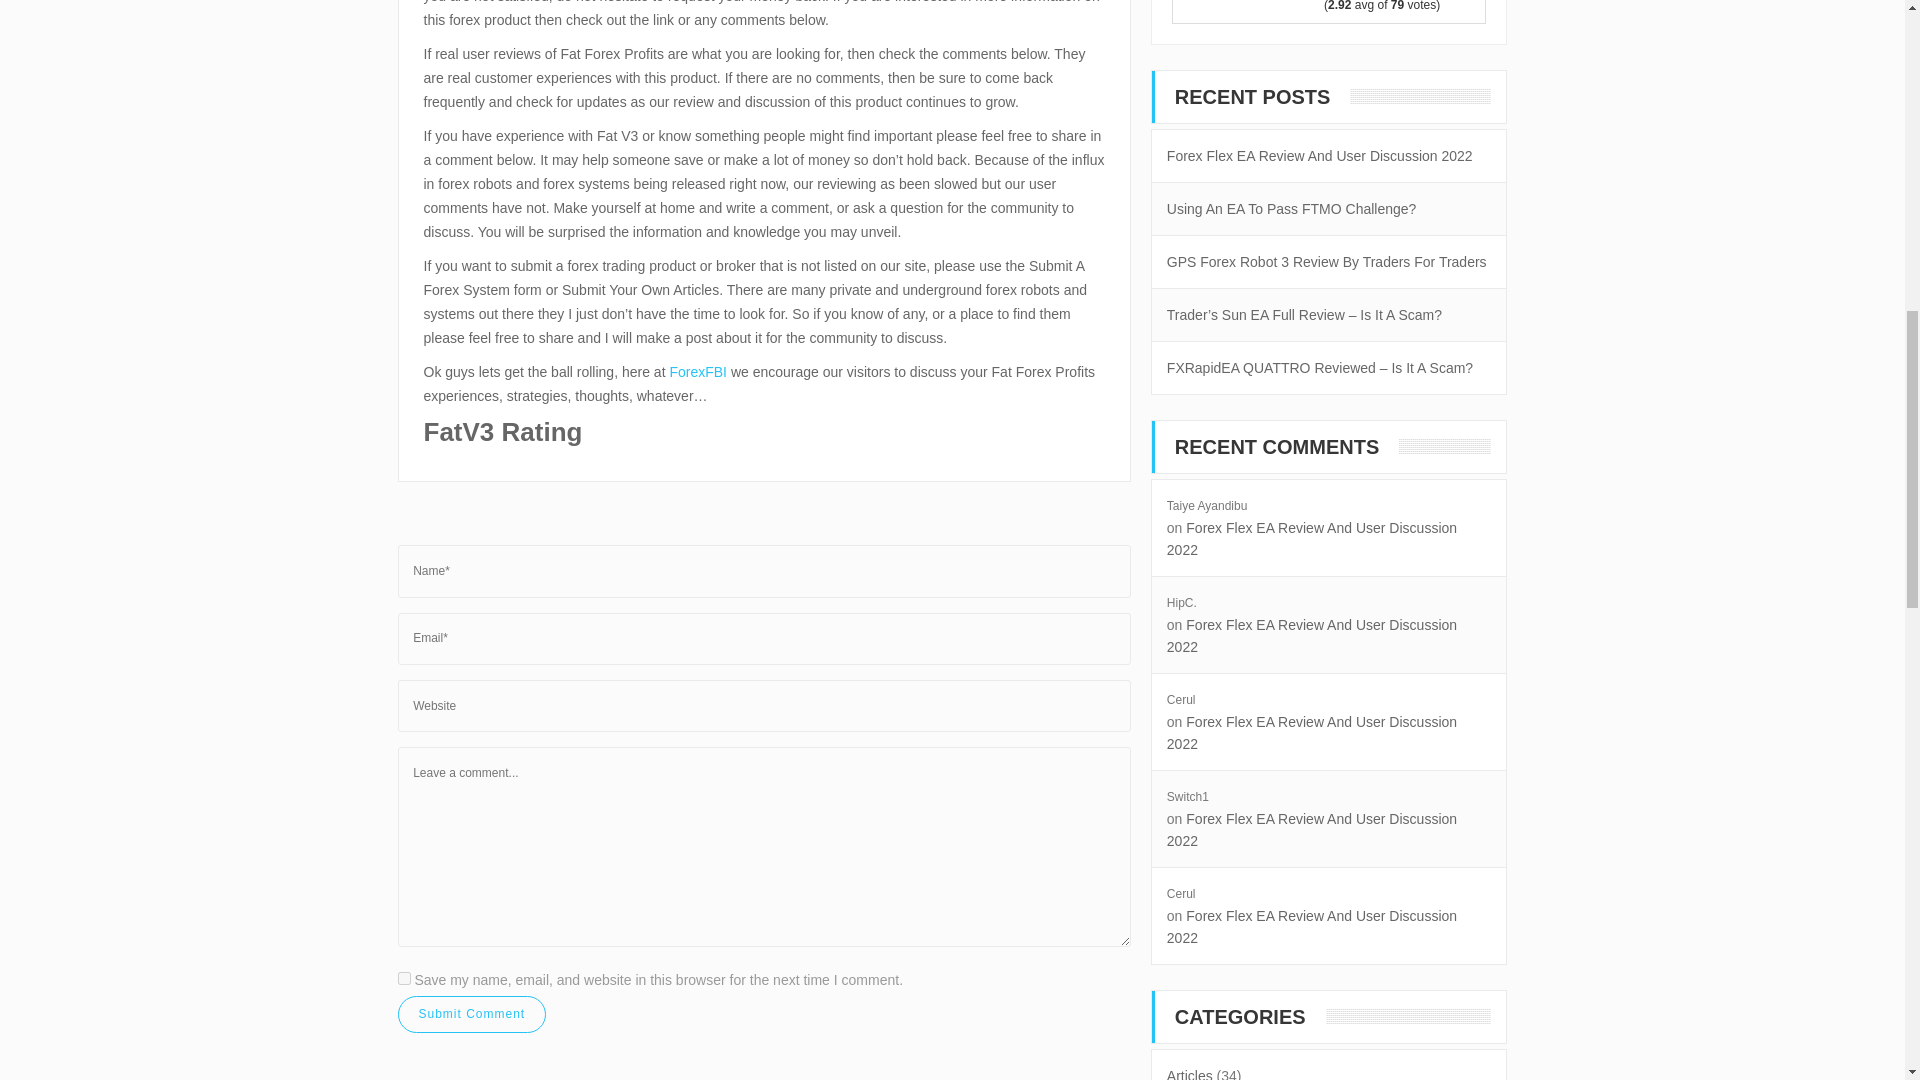 The width and height of the screenshot is (1920, 1080). What do you see at coordinates (698, 372) in the screenshot?
I see `ForexFBI` at bounding box center [698, 372].